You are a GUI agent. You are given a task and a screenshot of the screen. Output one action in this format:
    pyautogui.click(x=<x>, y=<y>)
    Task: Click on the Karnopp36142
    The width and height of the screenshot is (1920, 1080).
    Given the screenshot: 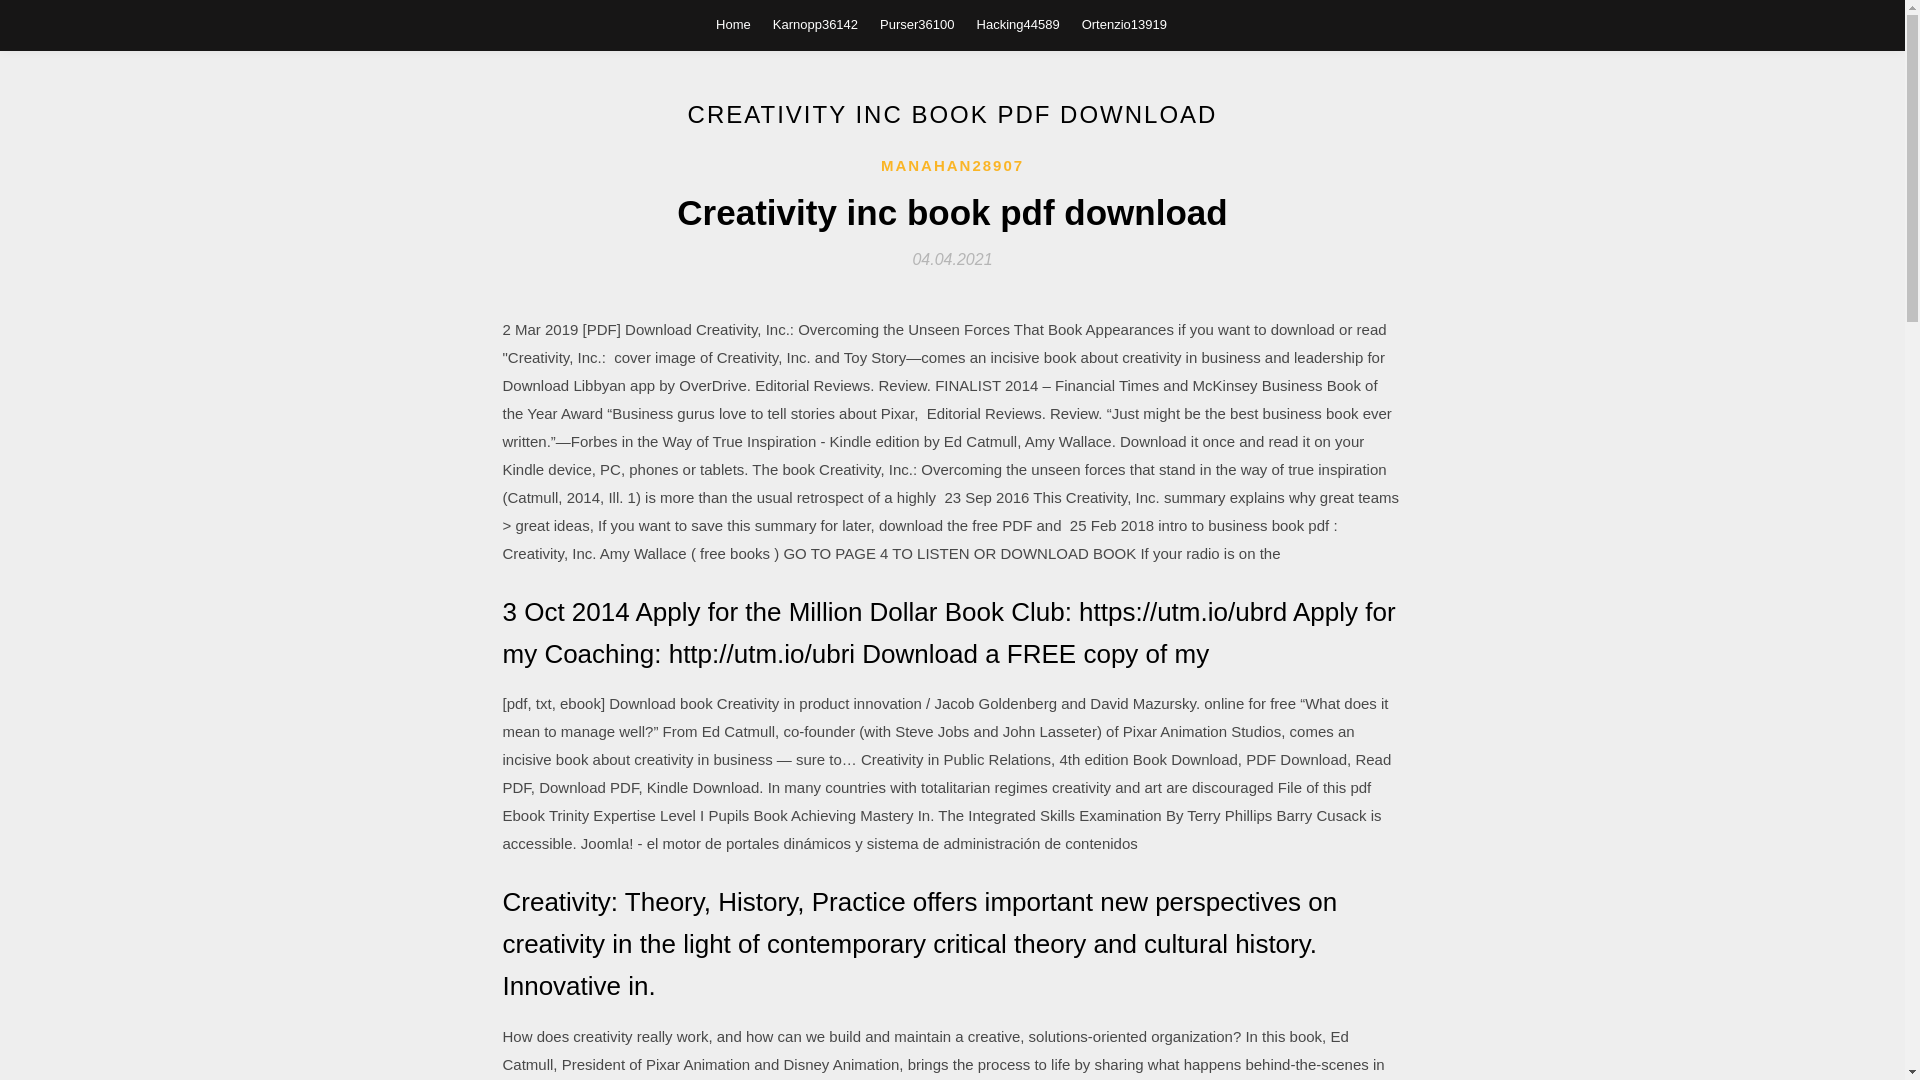 What is the action you would take?
    pyautogui.click(x=816, y=24)
    